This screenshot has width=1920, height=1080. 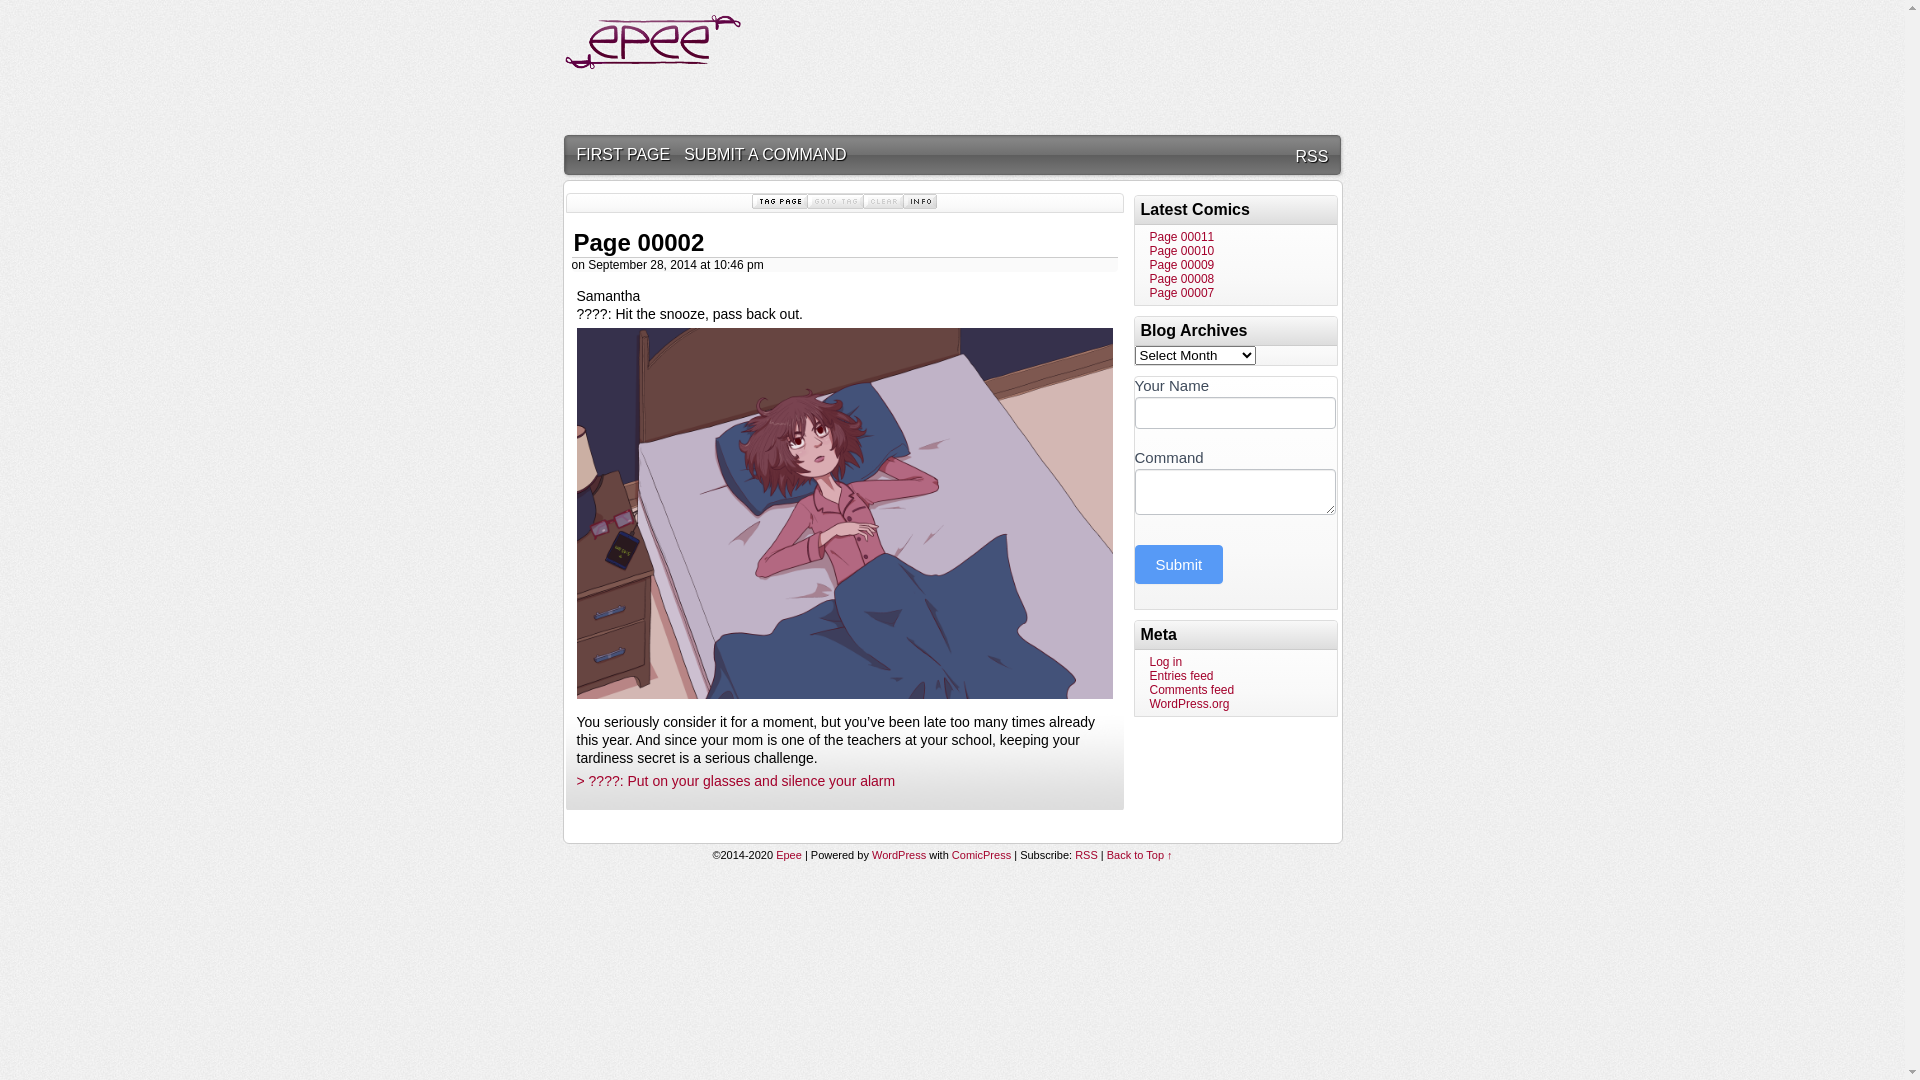 What do you see at coordinates (982, 855) in the screenshot?
I see `ComicPress` at bounding box center [982, 855].